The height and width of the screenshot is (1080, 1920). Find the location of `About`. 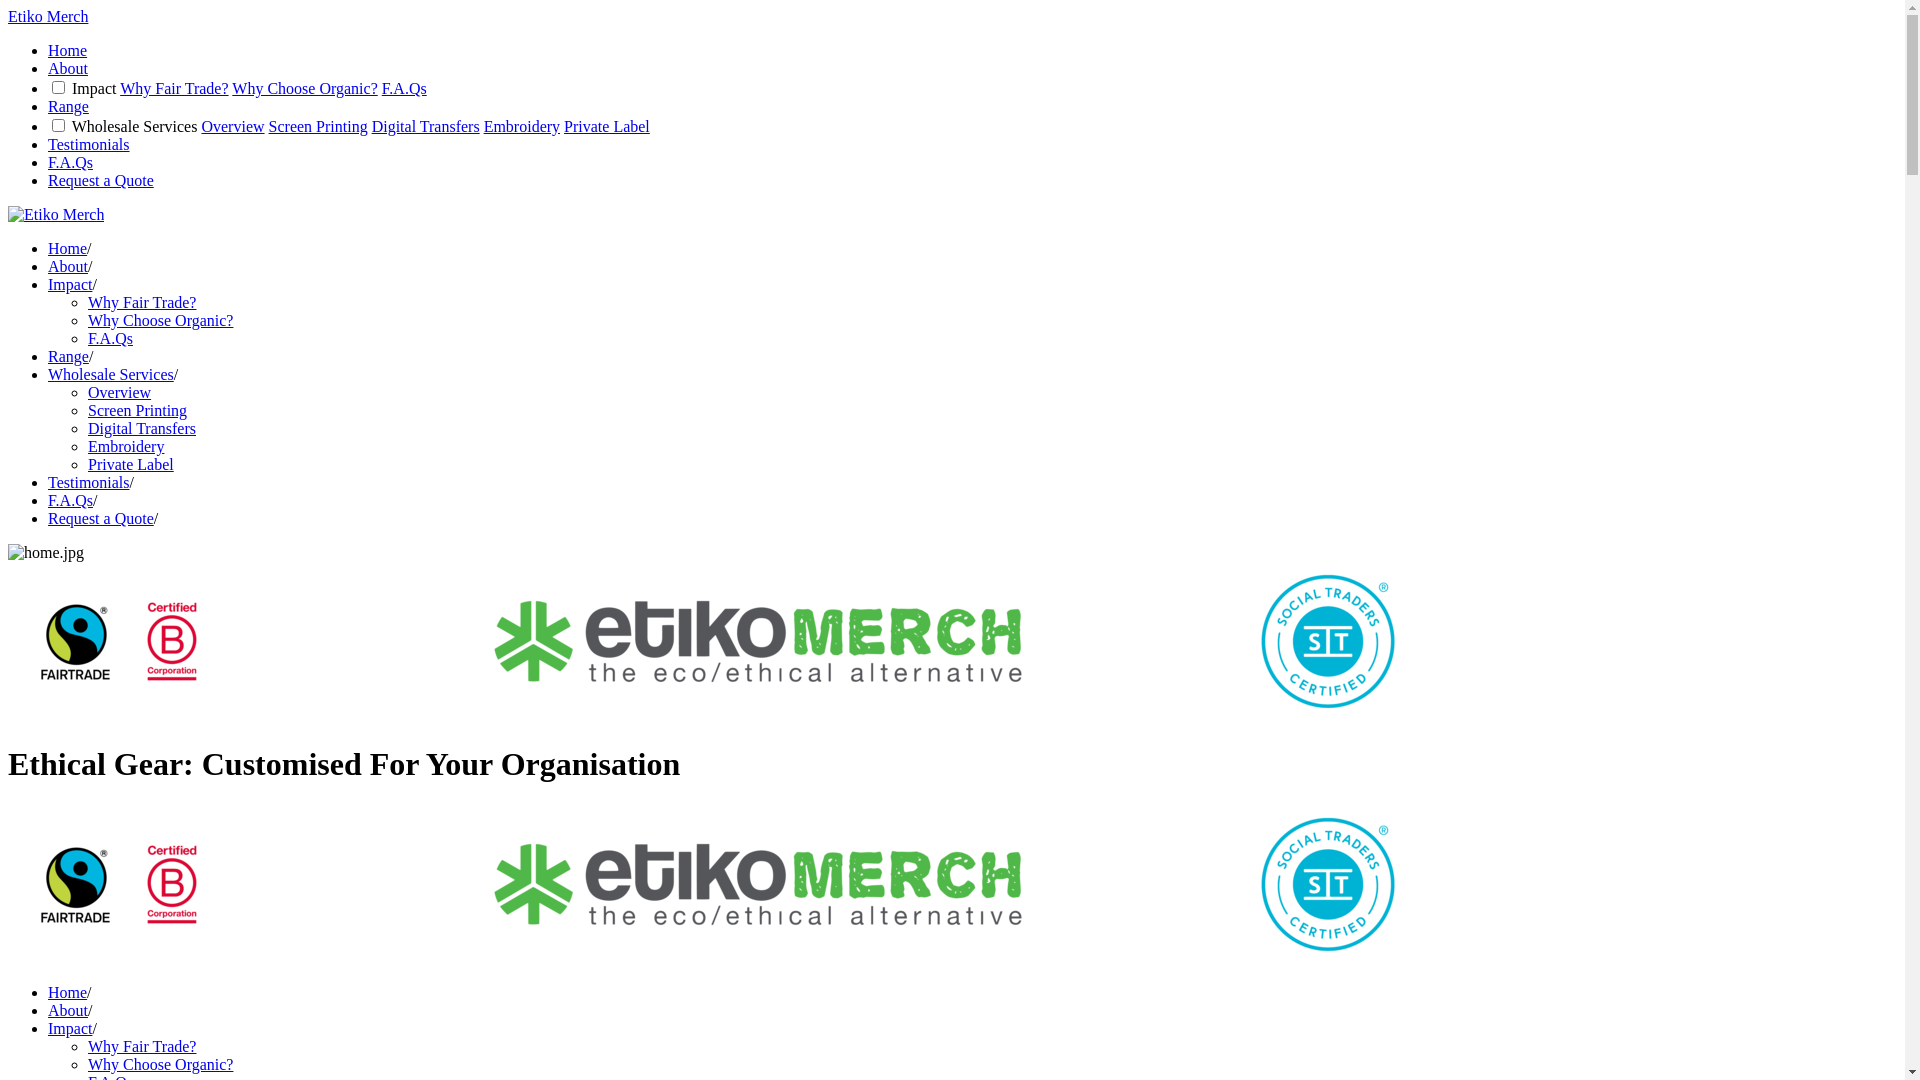

About is located at coordinates (68, 266).